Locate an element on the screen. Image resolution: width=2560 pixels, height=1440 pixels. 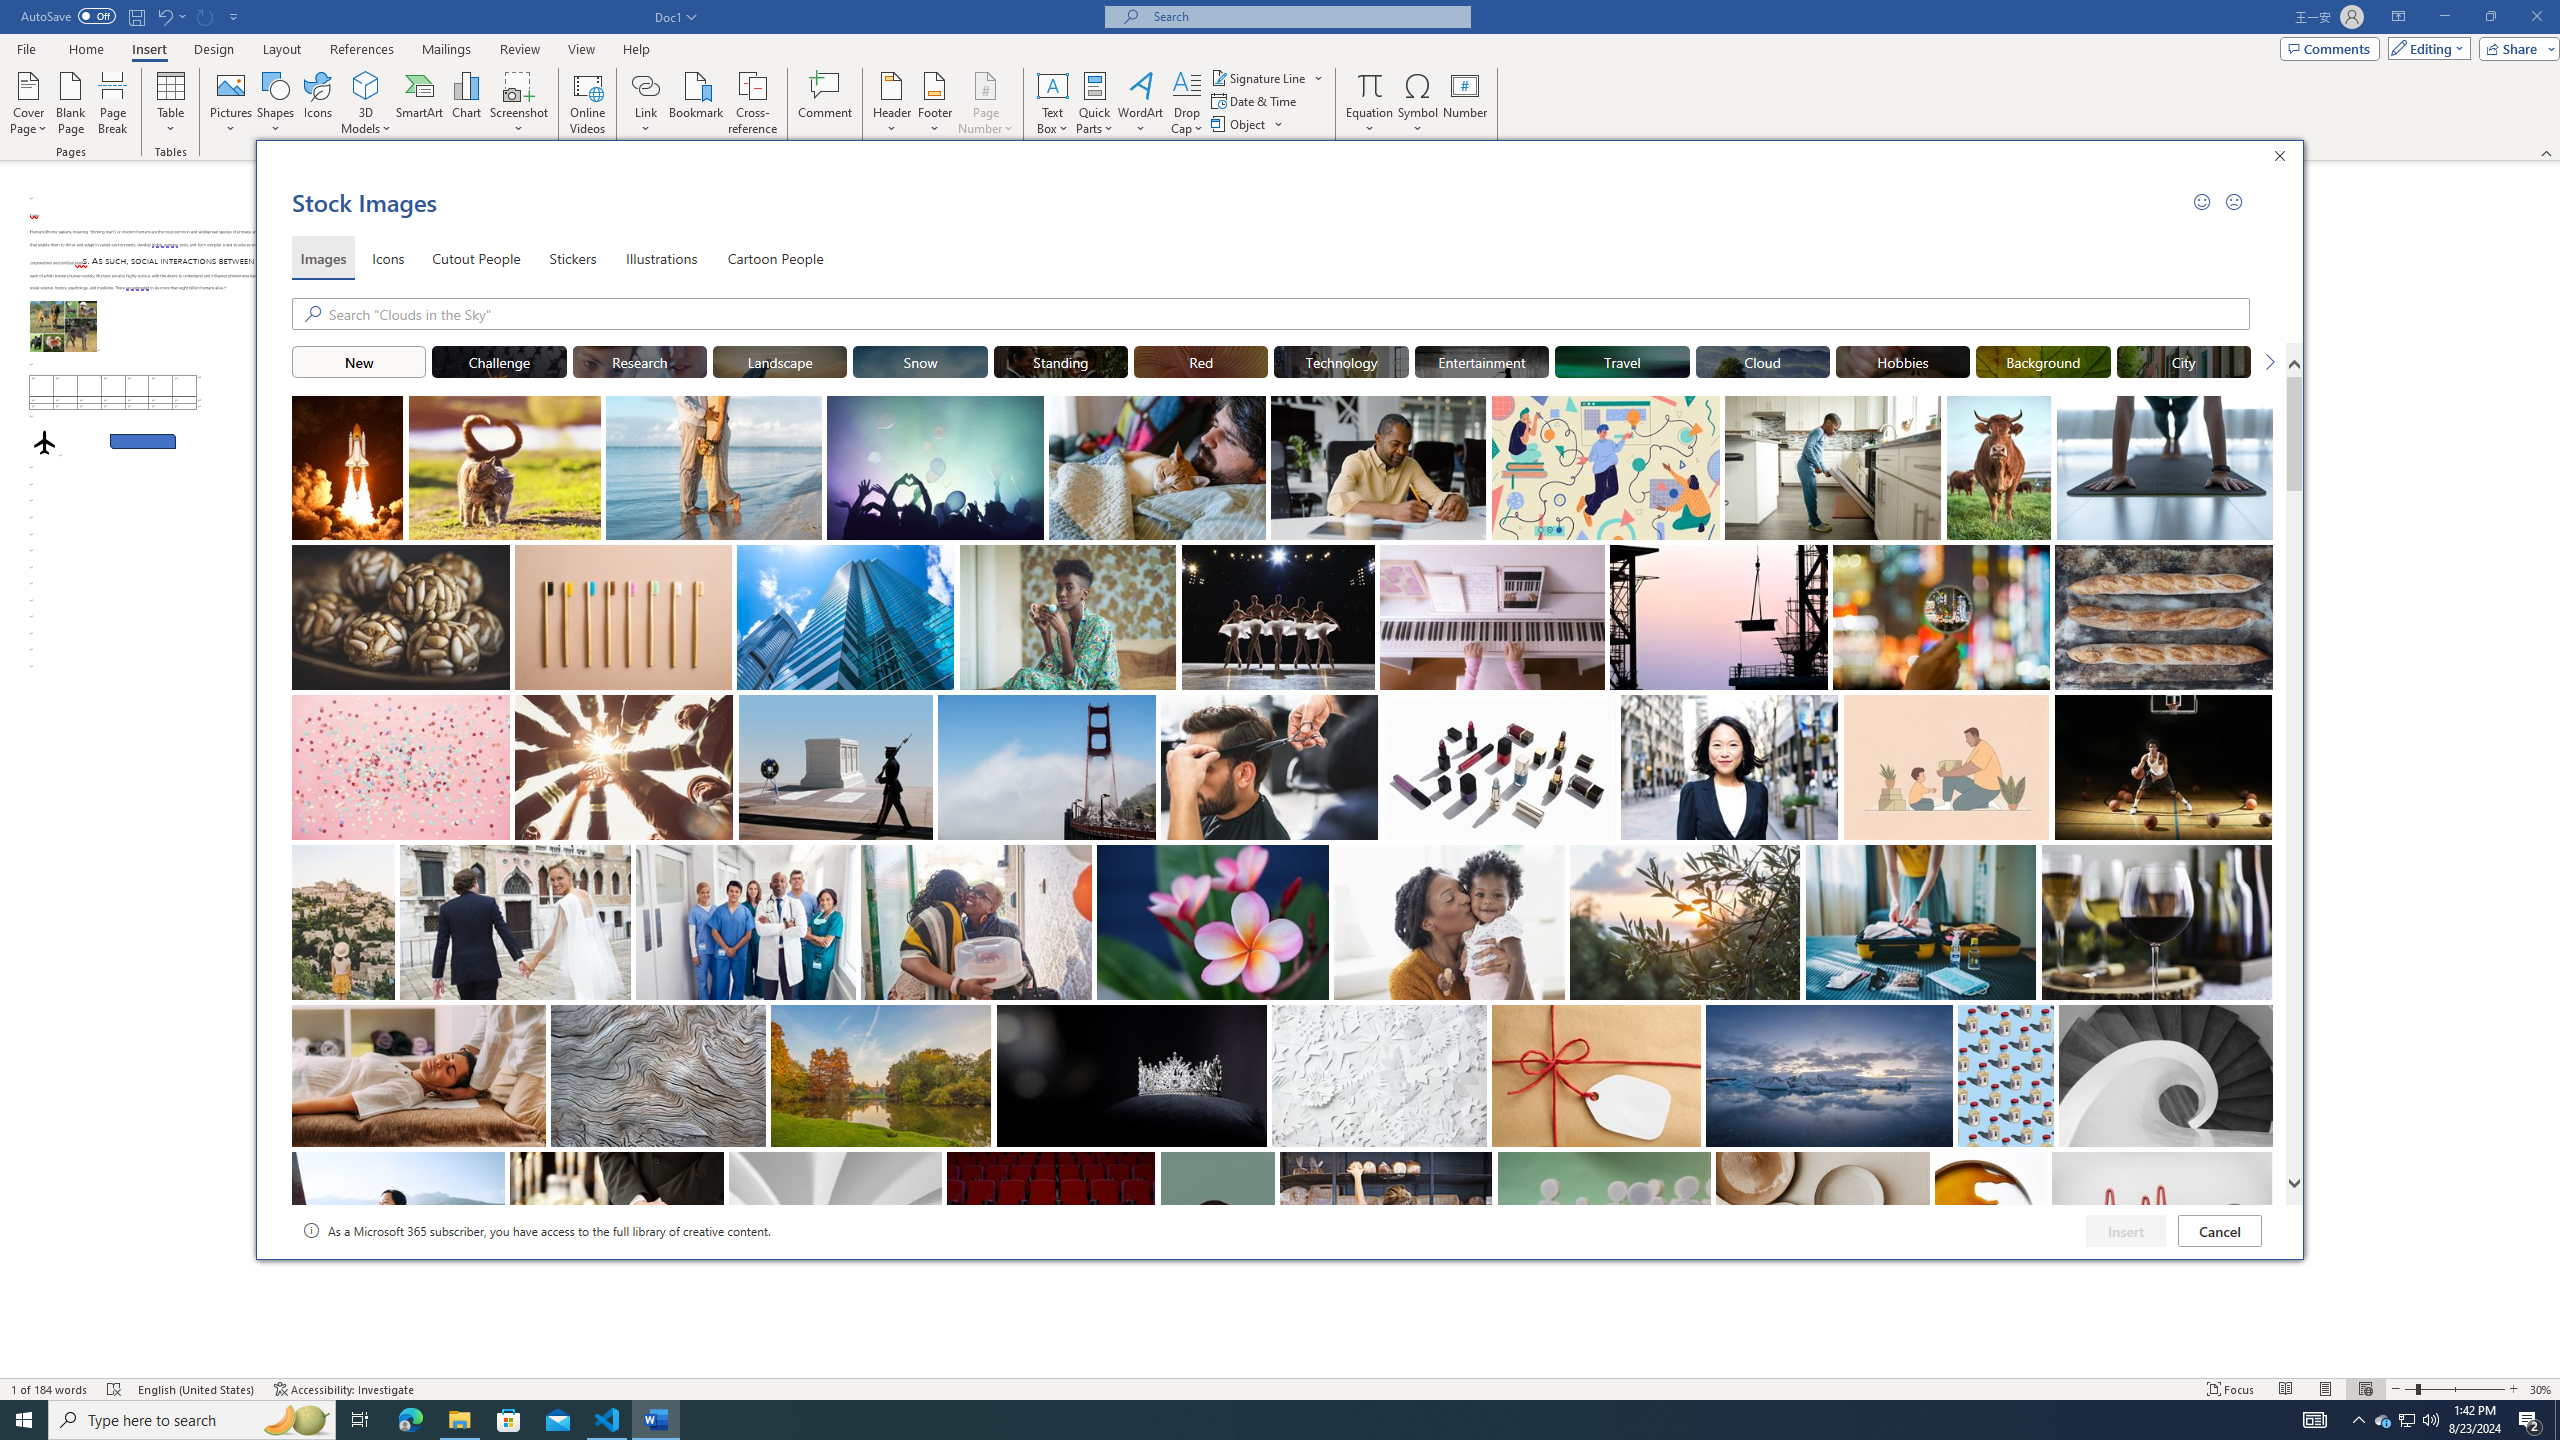
"Snow" Stock Images. is located at coordinates (920, 361).